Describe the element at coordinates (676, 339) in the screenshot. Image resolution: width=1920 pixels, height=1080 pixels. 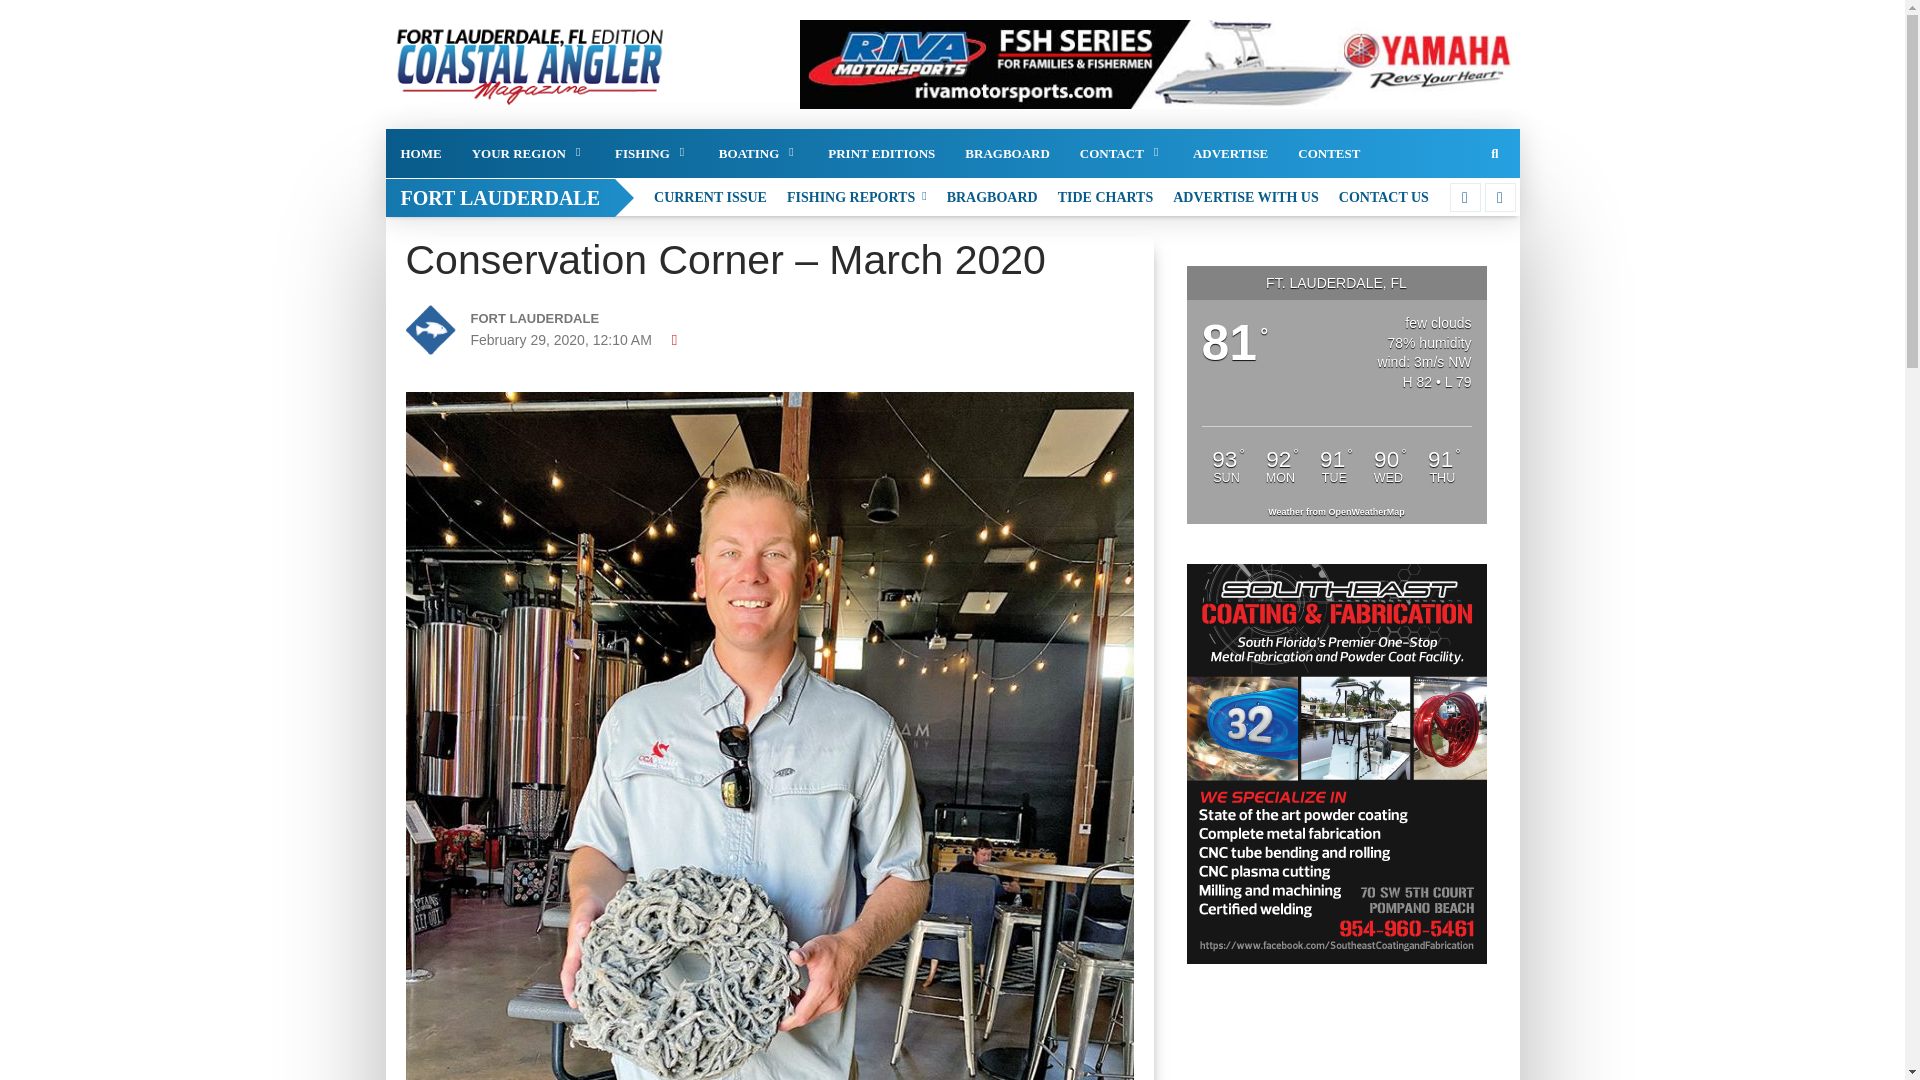
I see `Views` at that location.